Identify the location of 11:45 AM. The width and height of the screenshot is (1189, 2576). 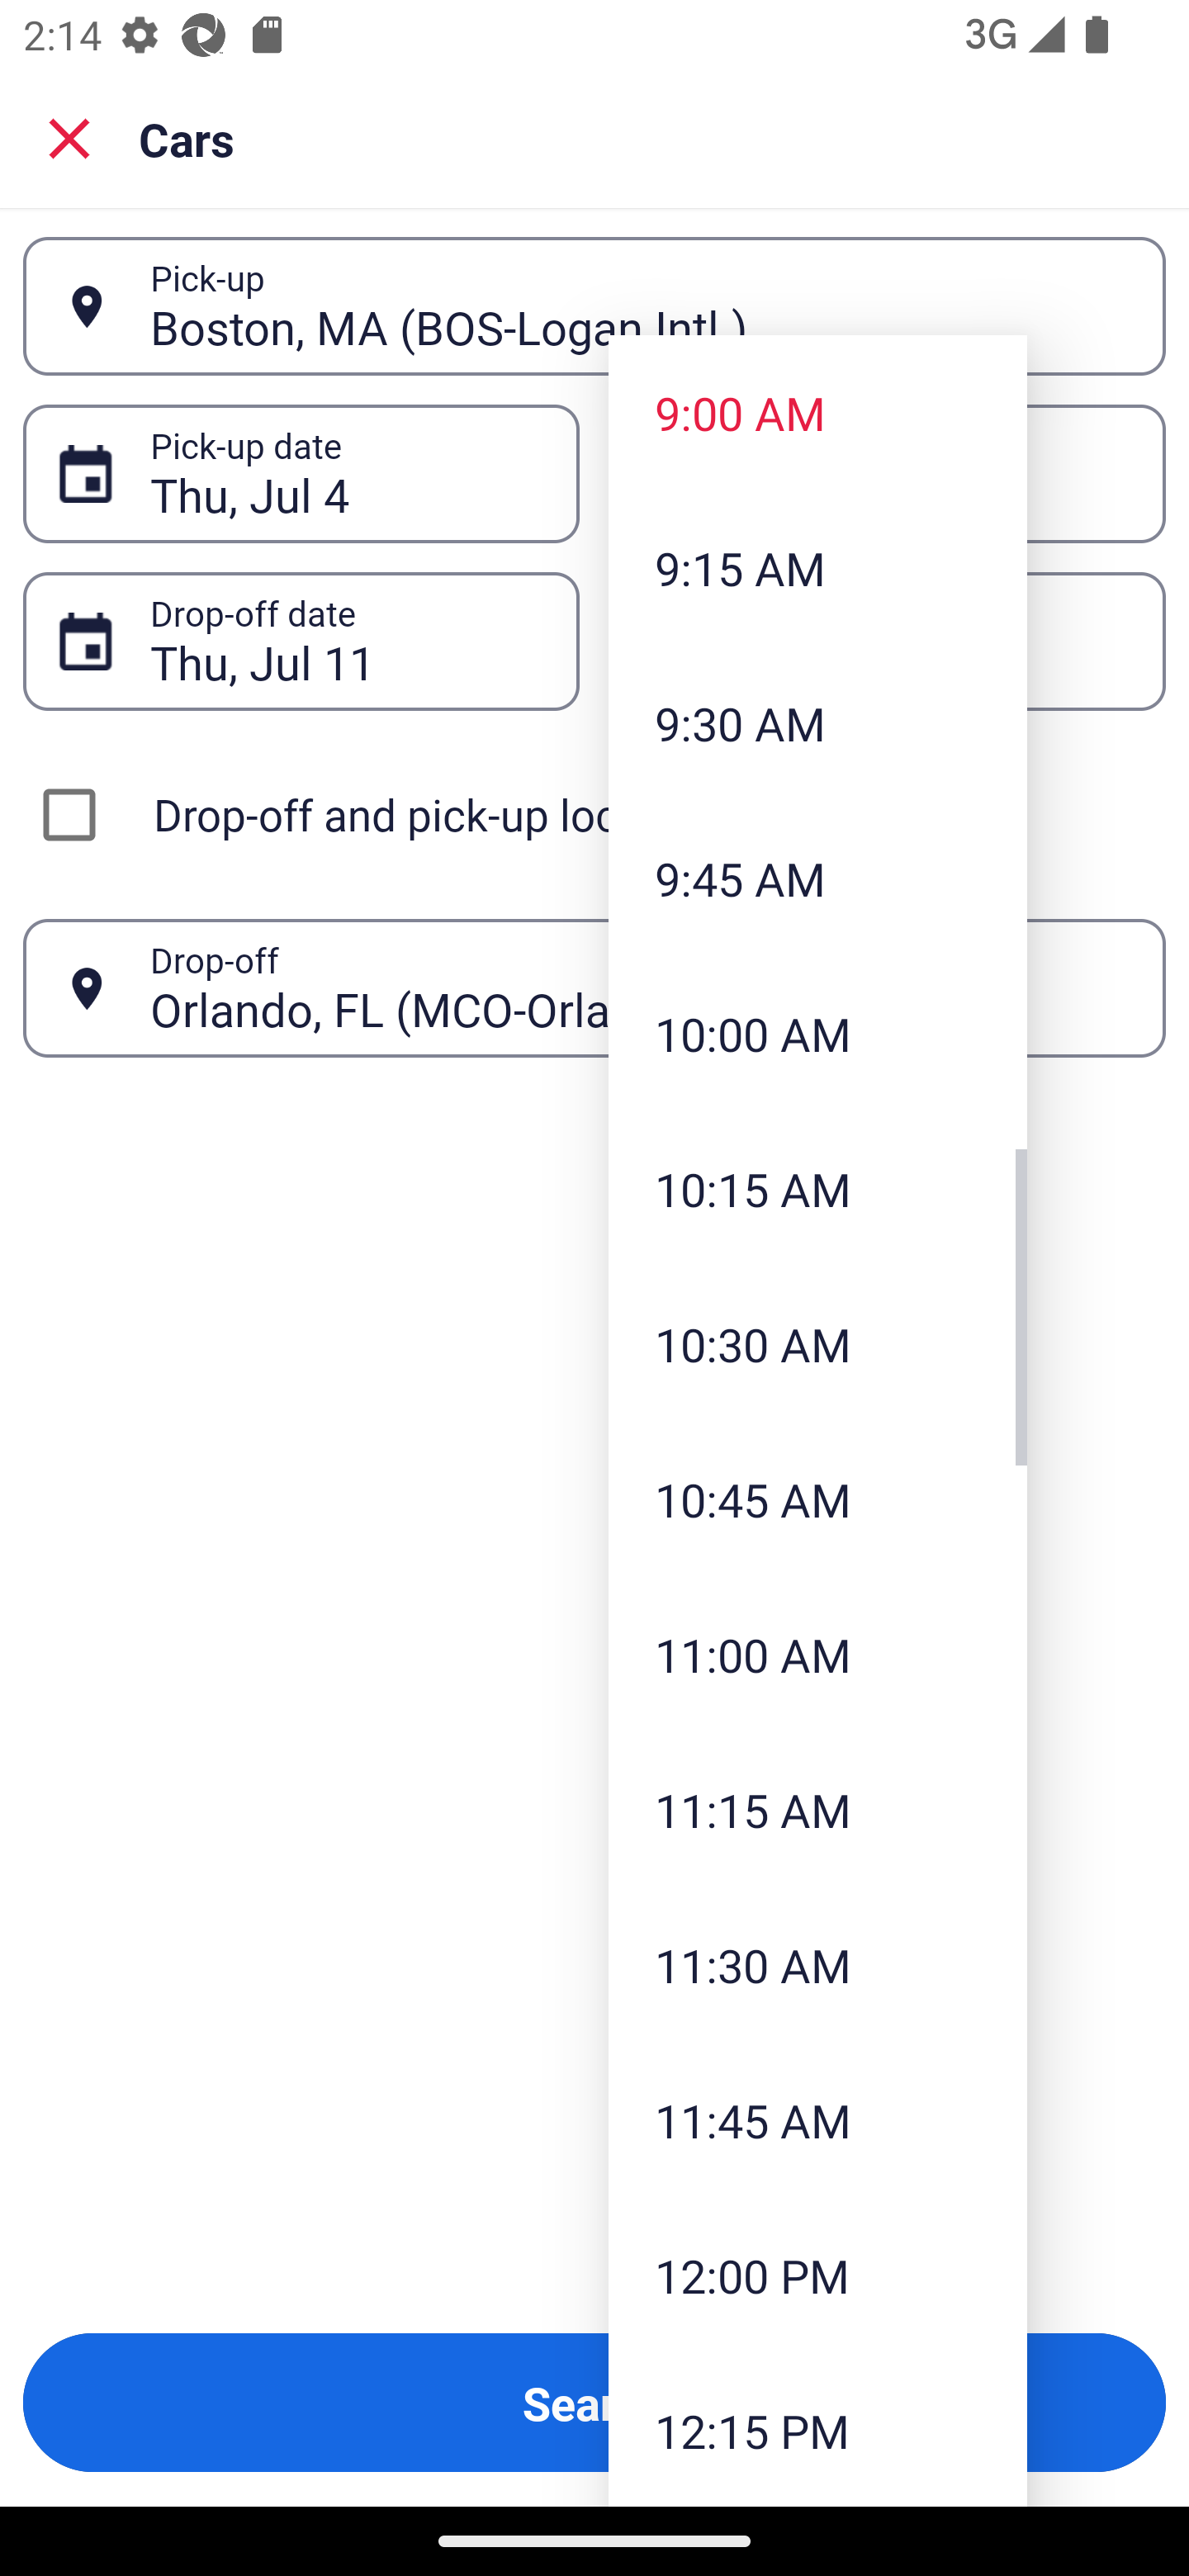
(817, 2120).